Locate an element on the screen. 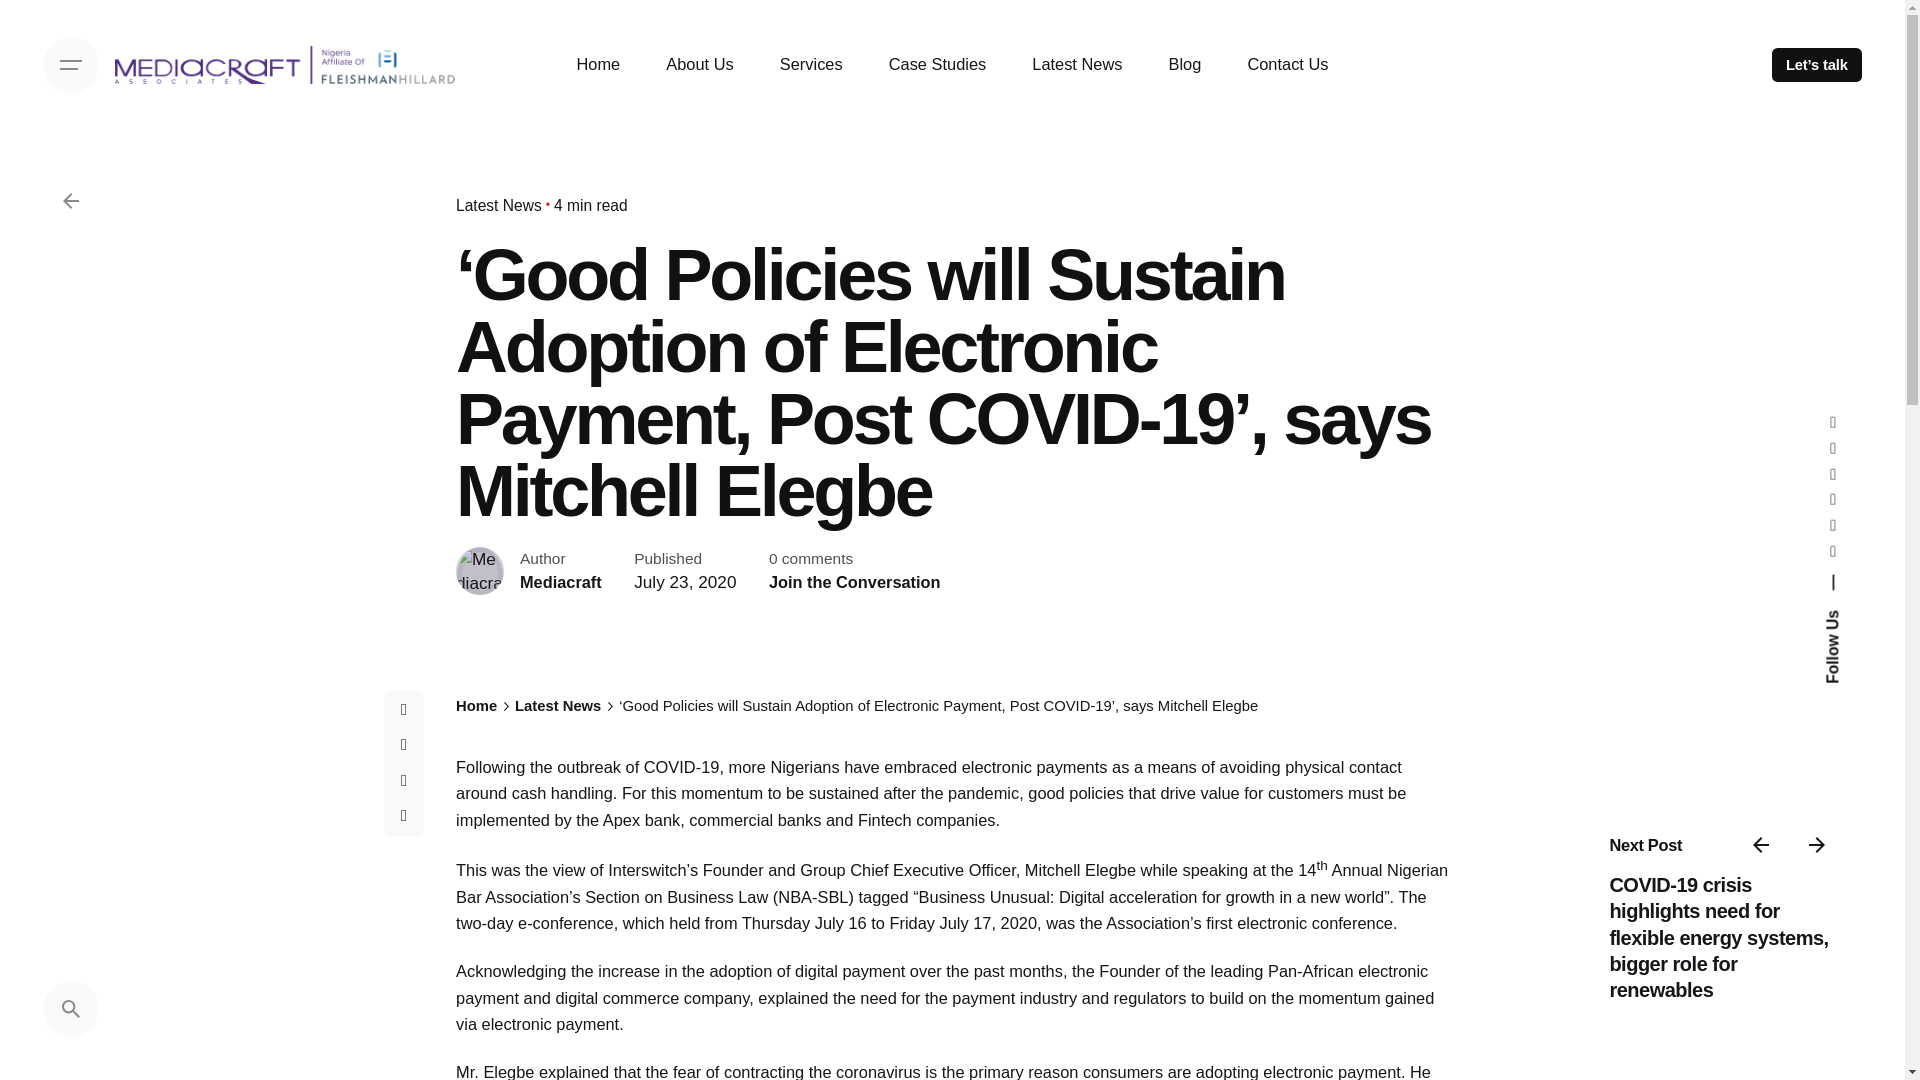 The image size is (1920, 1080). Contact Us is located at coordinates (1288, 65).